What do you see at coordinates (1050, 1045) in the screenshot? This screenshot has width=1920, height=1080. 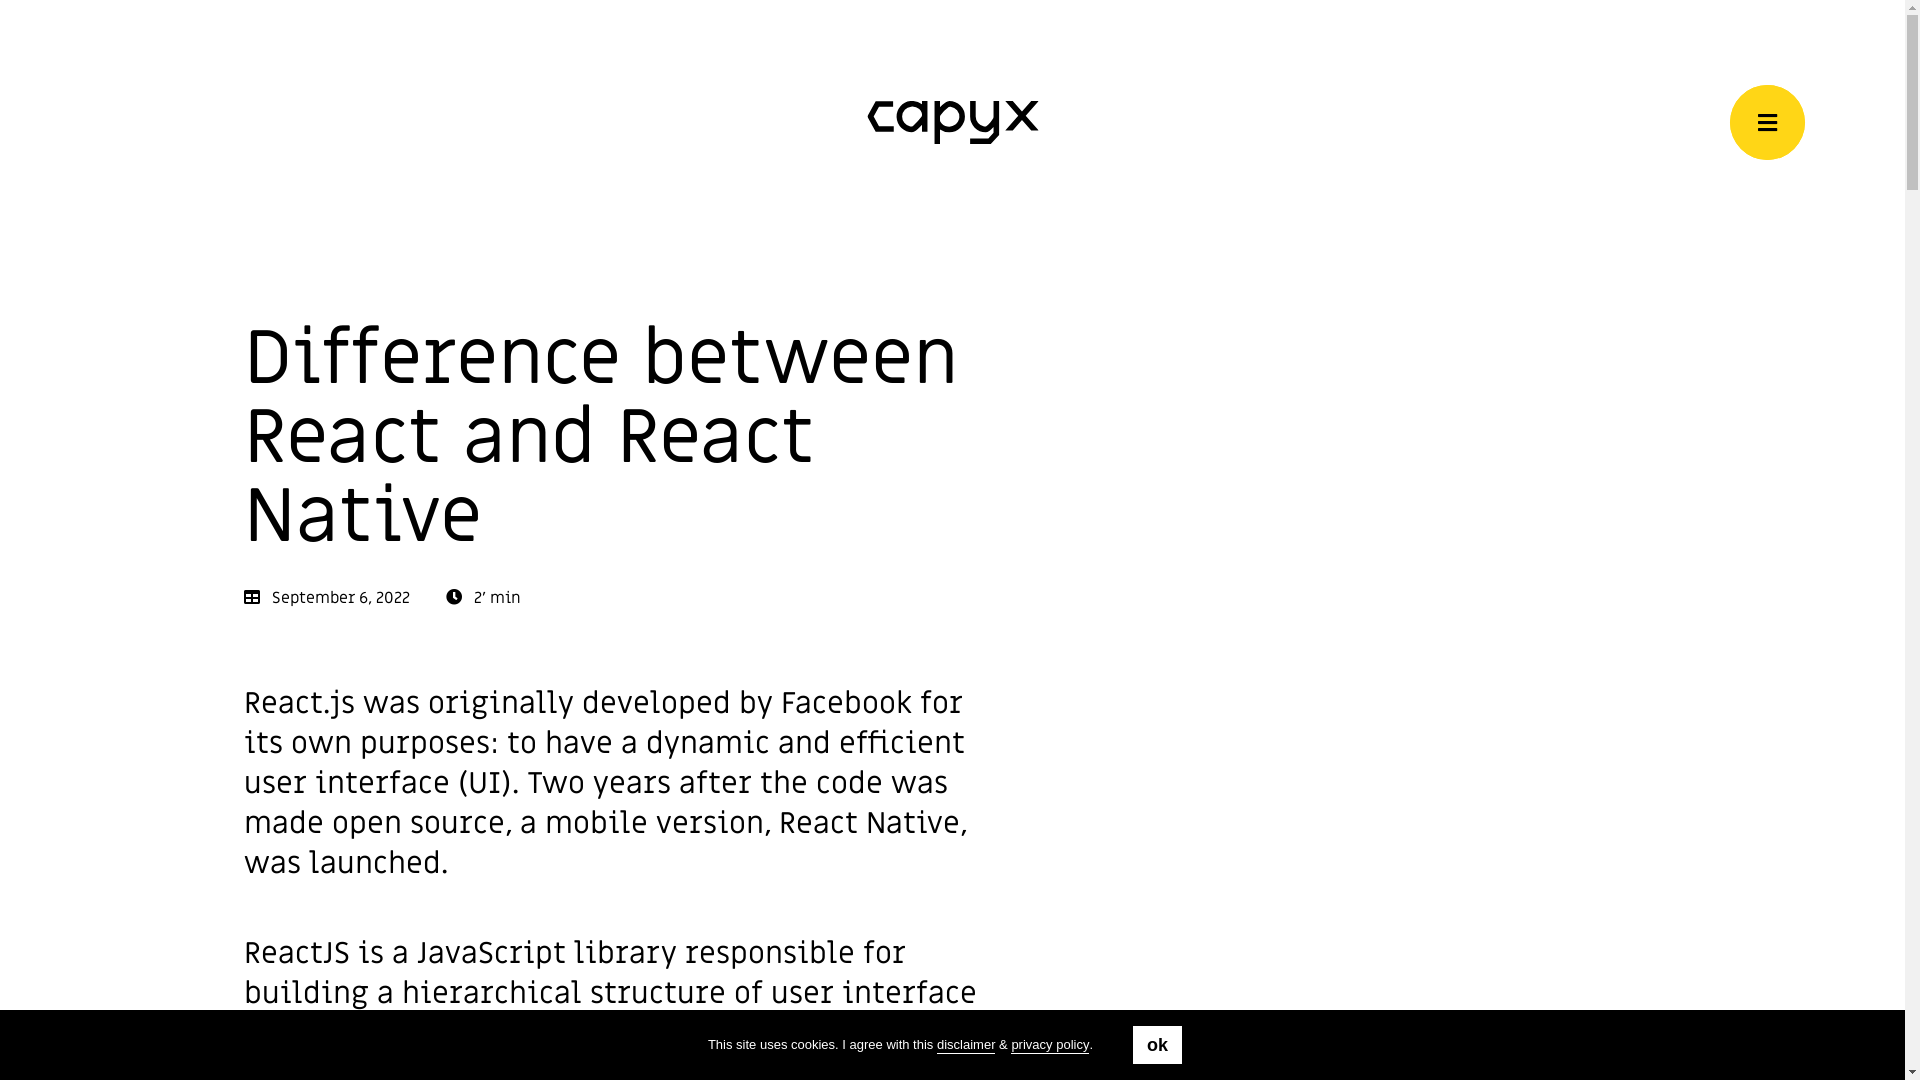 I see `privacy policy` at bounding box center [1050, 1045].